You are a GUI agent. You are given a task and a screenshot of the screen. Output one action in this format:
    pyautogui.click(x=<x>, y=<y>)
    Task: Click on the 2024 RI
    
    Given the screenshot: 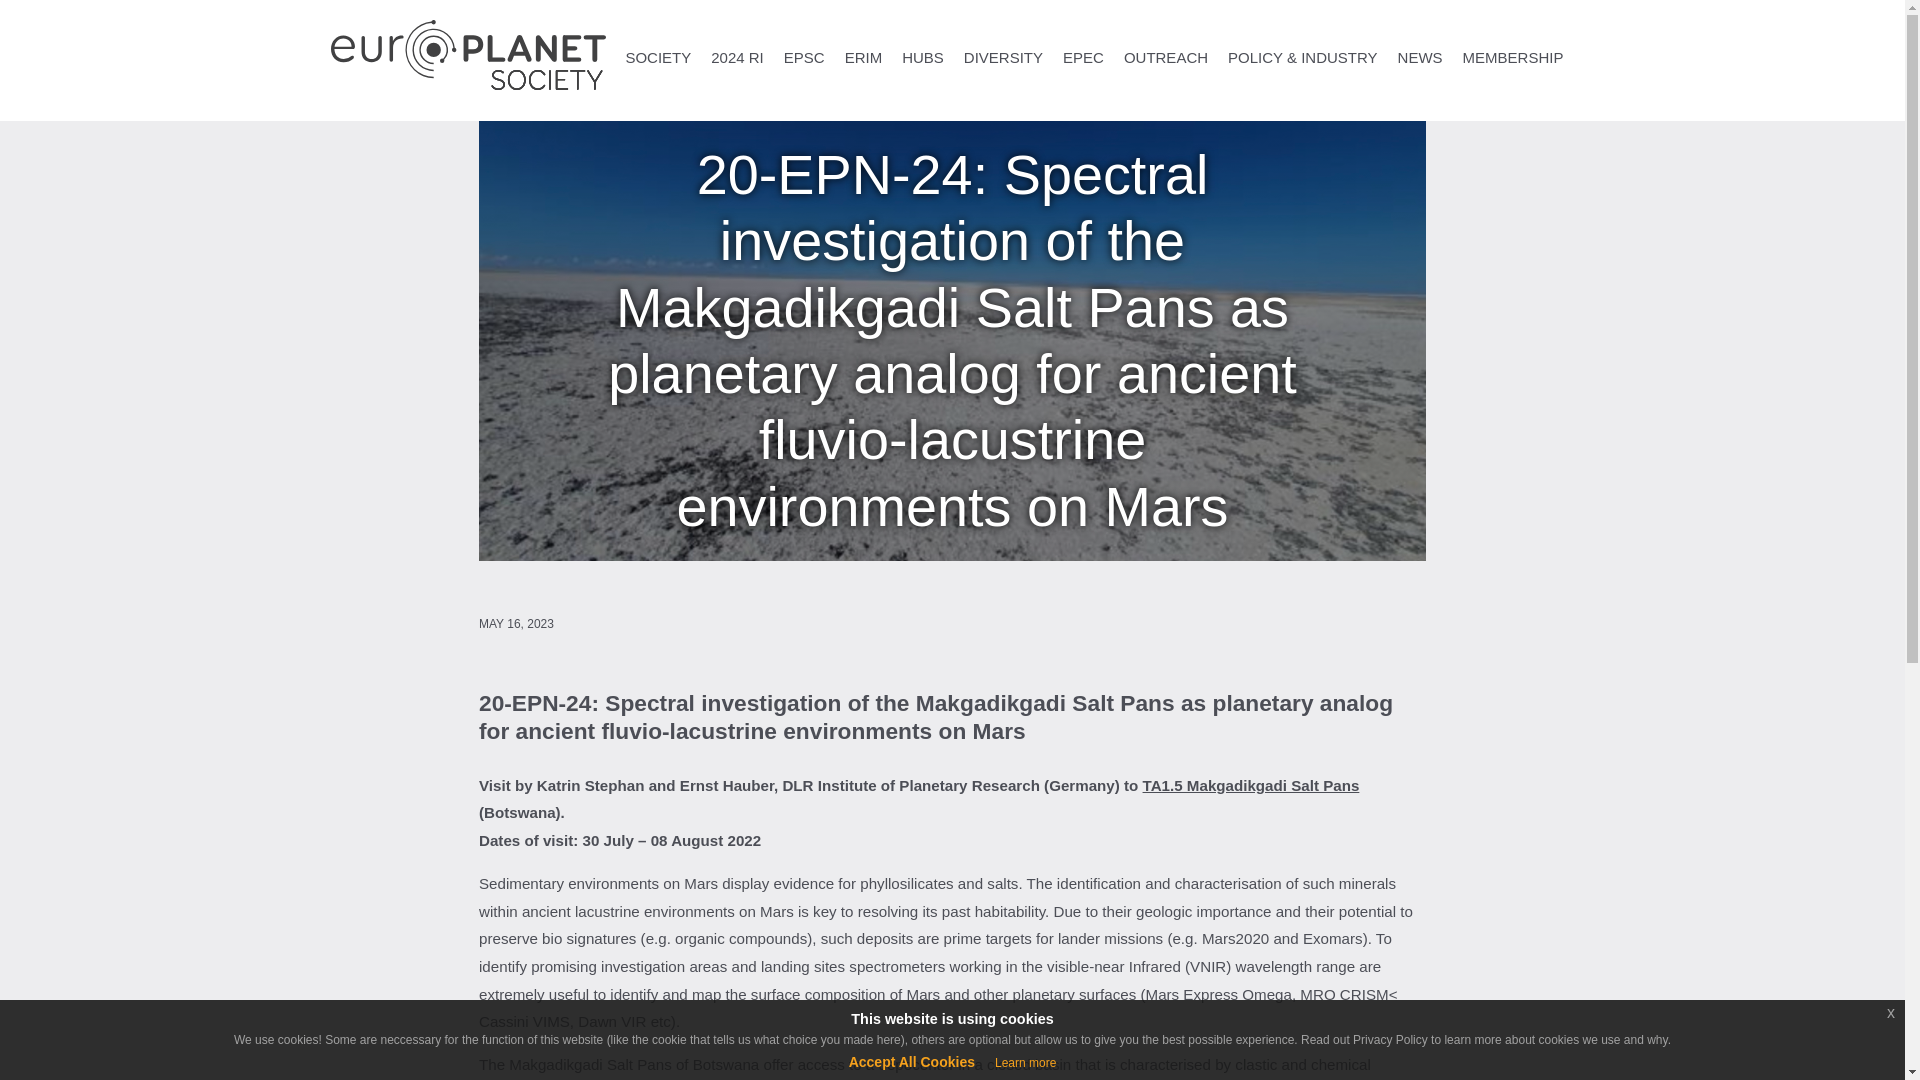 What is the action you would take?
    pyautogui.click(x=736, y=56)
    